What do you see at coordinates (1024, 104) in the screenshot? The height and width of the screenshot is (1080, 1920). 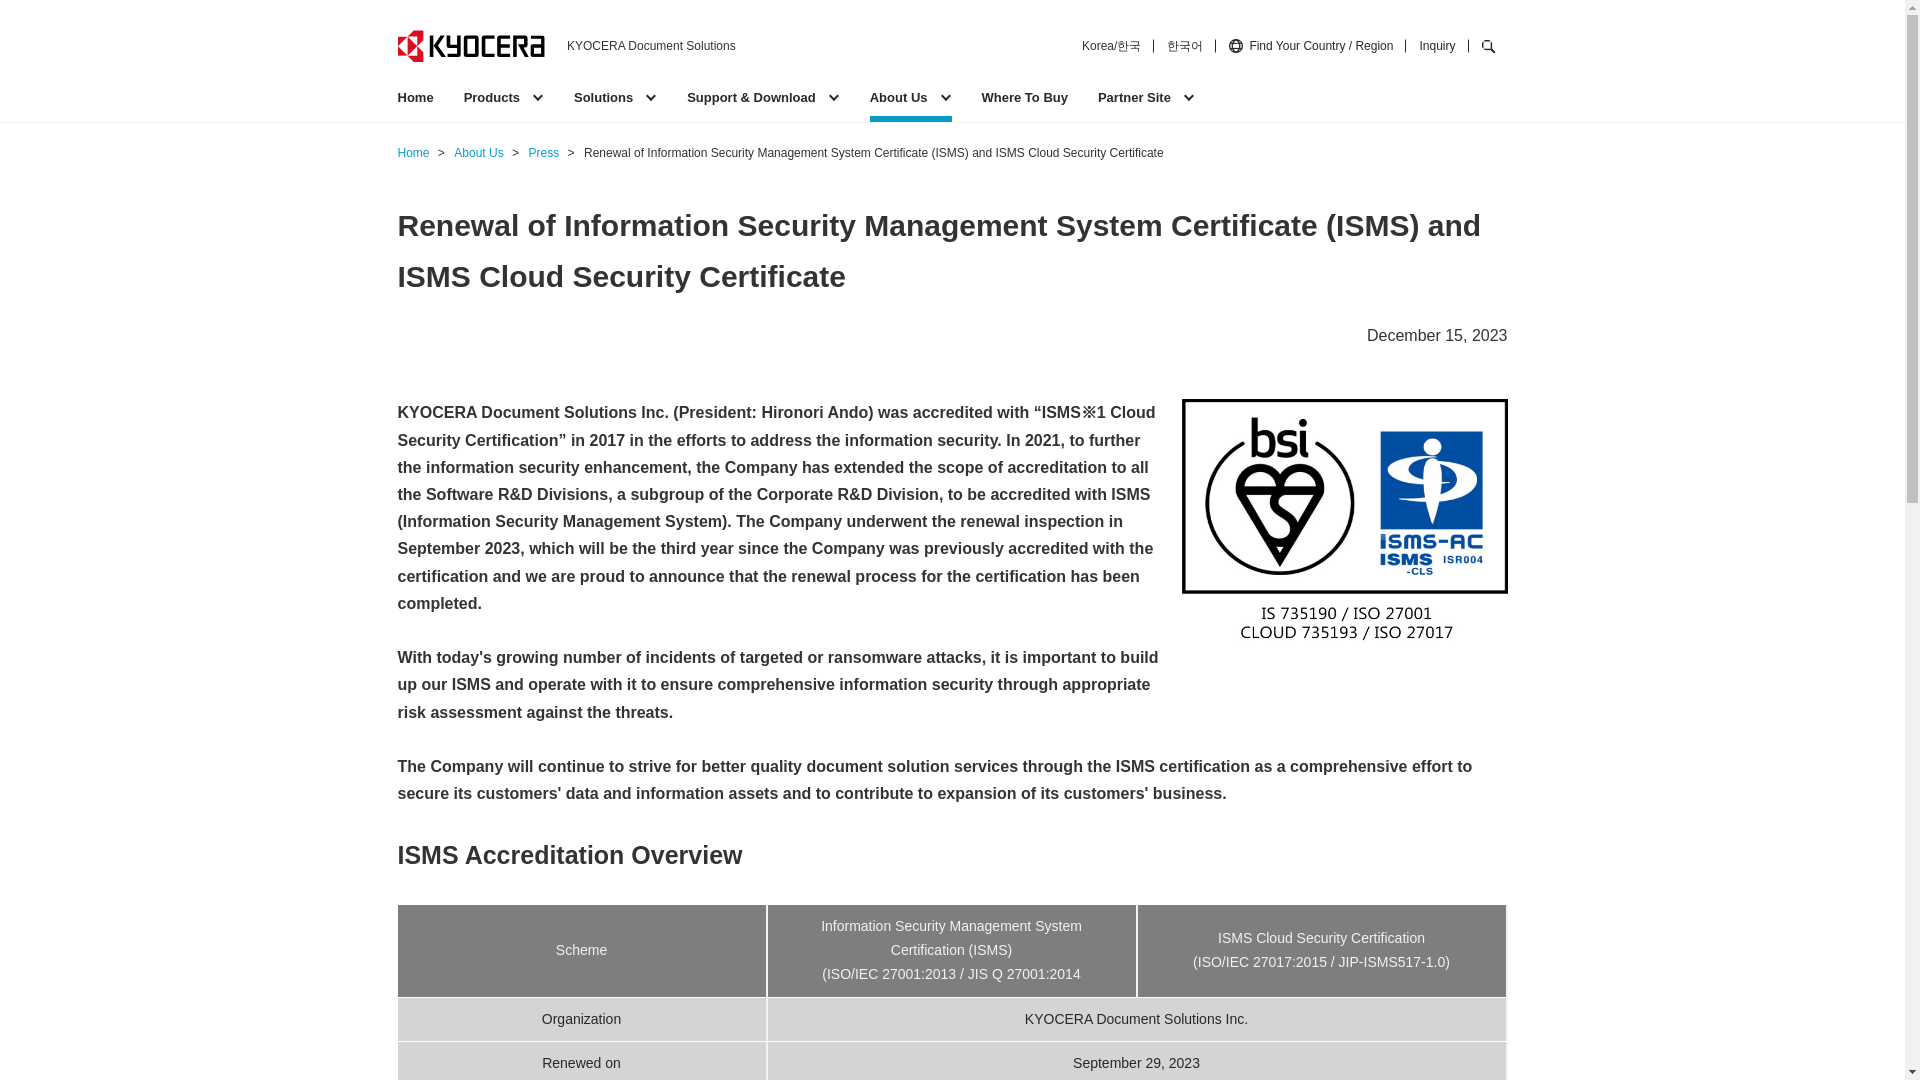 I see `Where To Buy` at bounding box center [1024, 104].